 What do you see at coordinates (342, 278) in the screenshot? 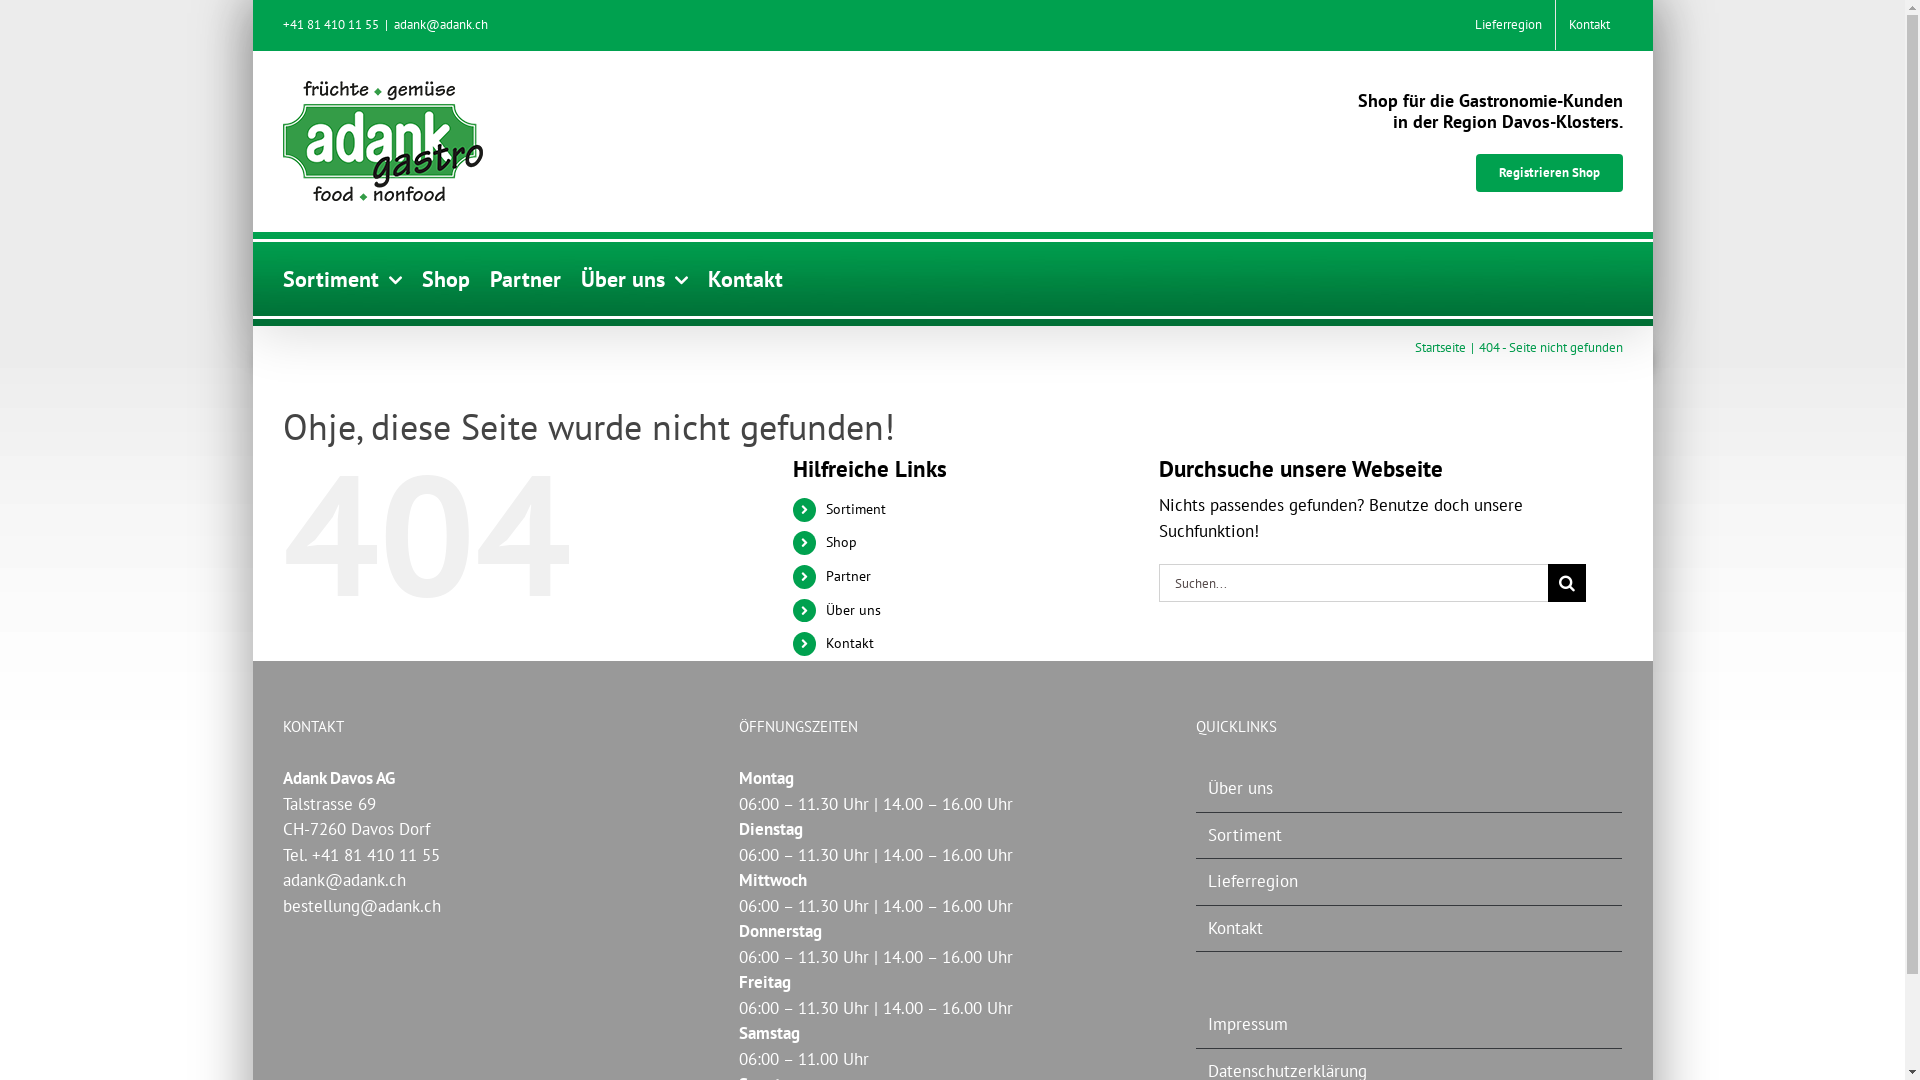
I see `Sortiment` at bounding box center [342, 278].